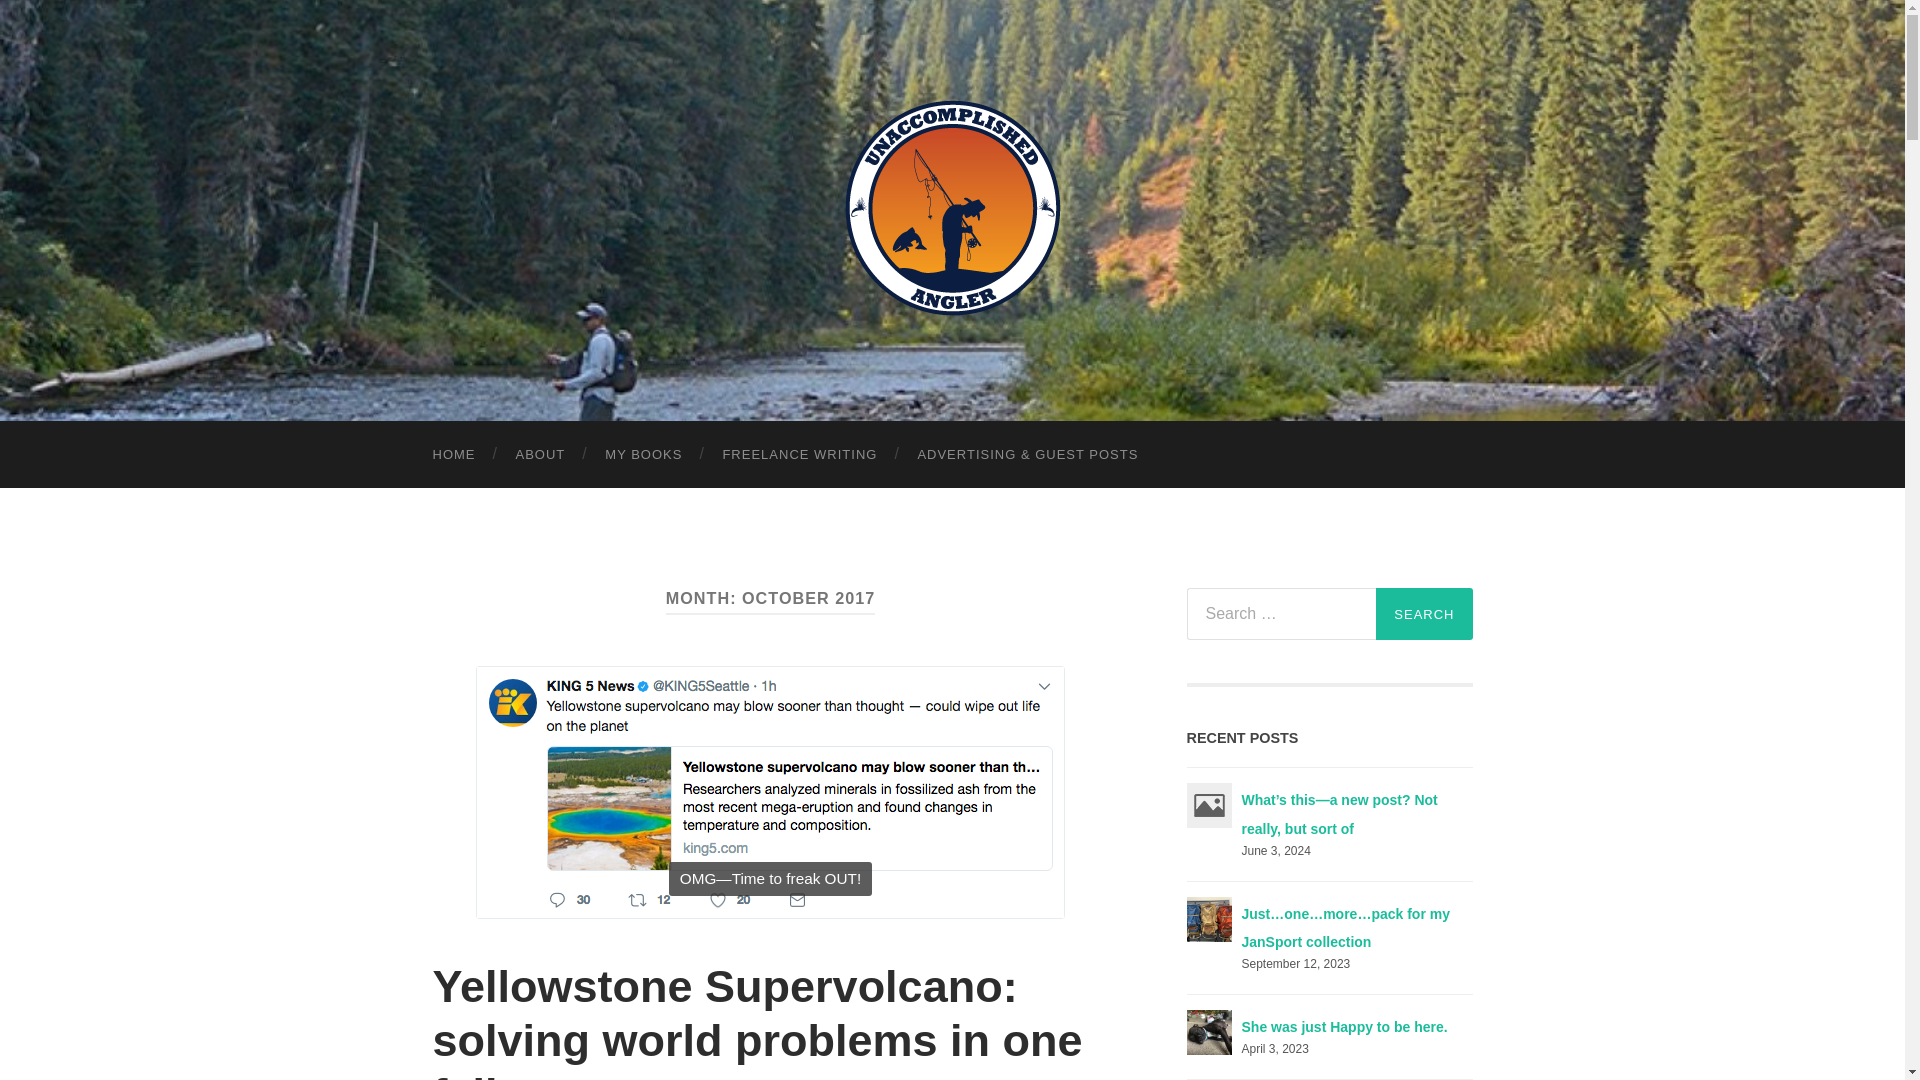  What do you see at coordinates (454, 454) in the screenshot?
I see `HOME` at bounding box center [454, 454].